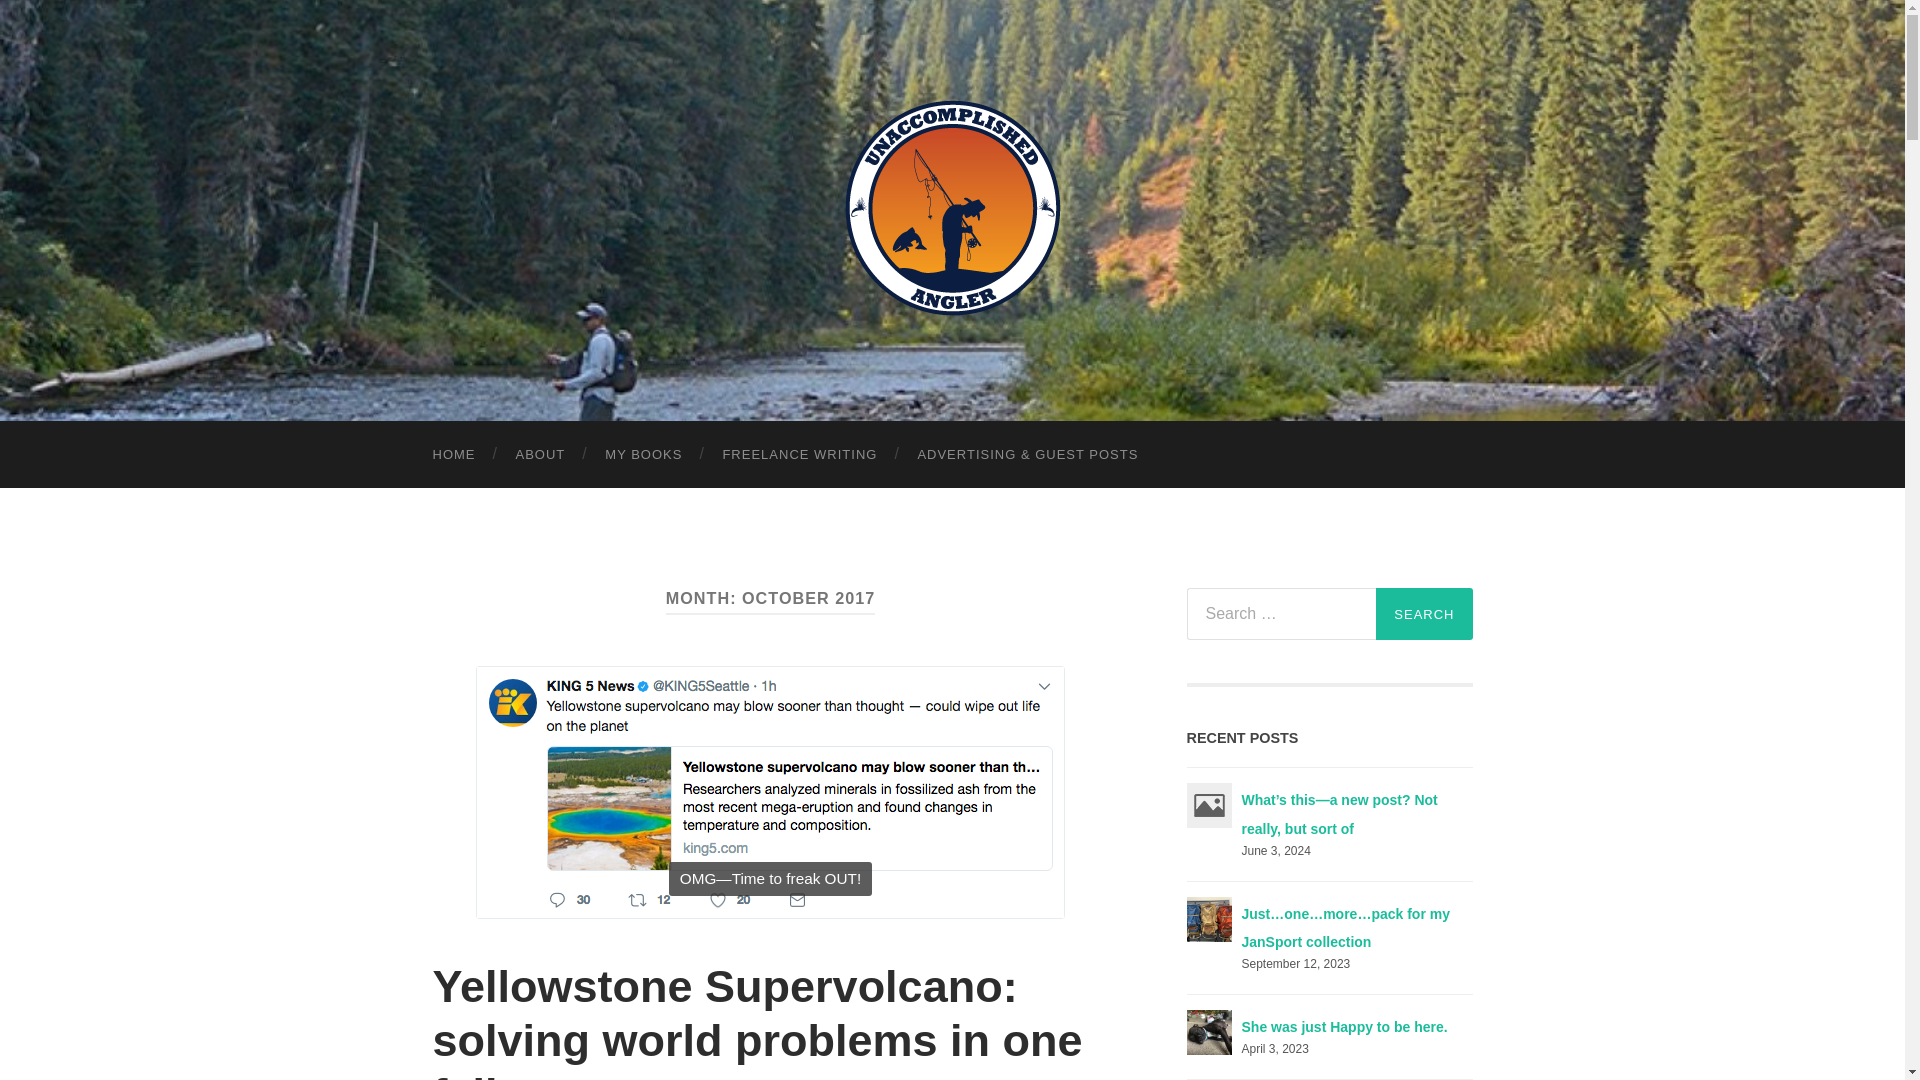  What do you see at coordinates (454, 454) in the screenshot?
I see `HOME` at bounding box center [454, 454].